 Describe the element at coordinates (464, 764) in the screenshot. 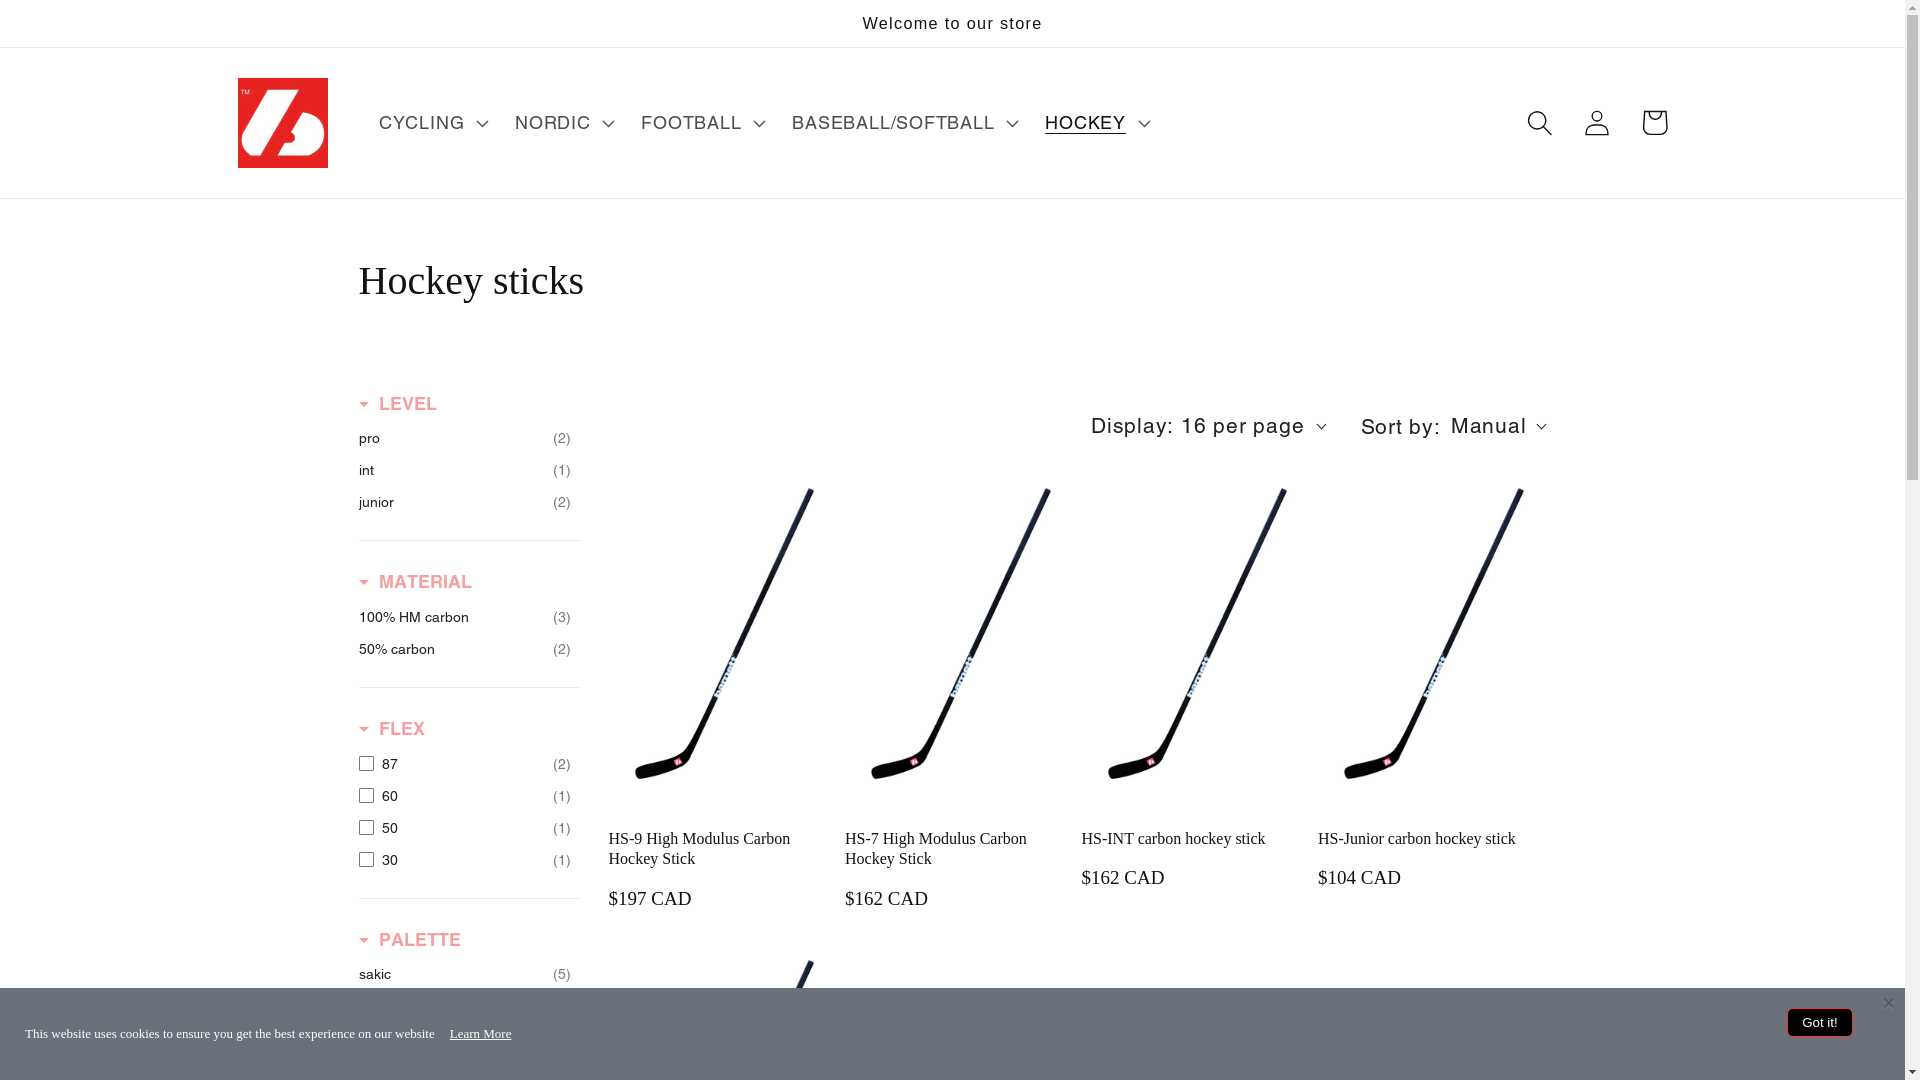

I see `87
(2)` at that location.